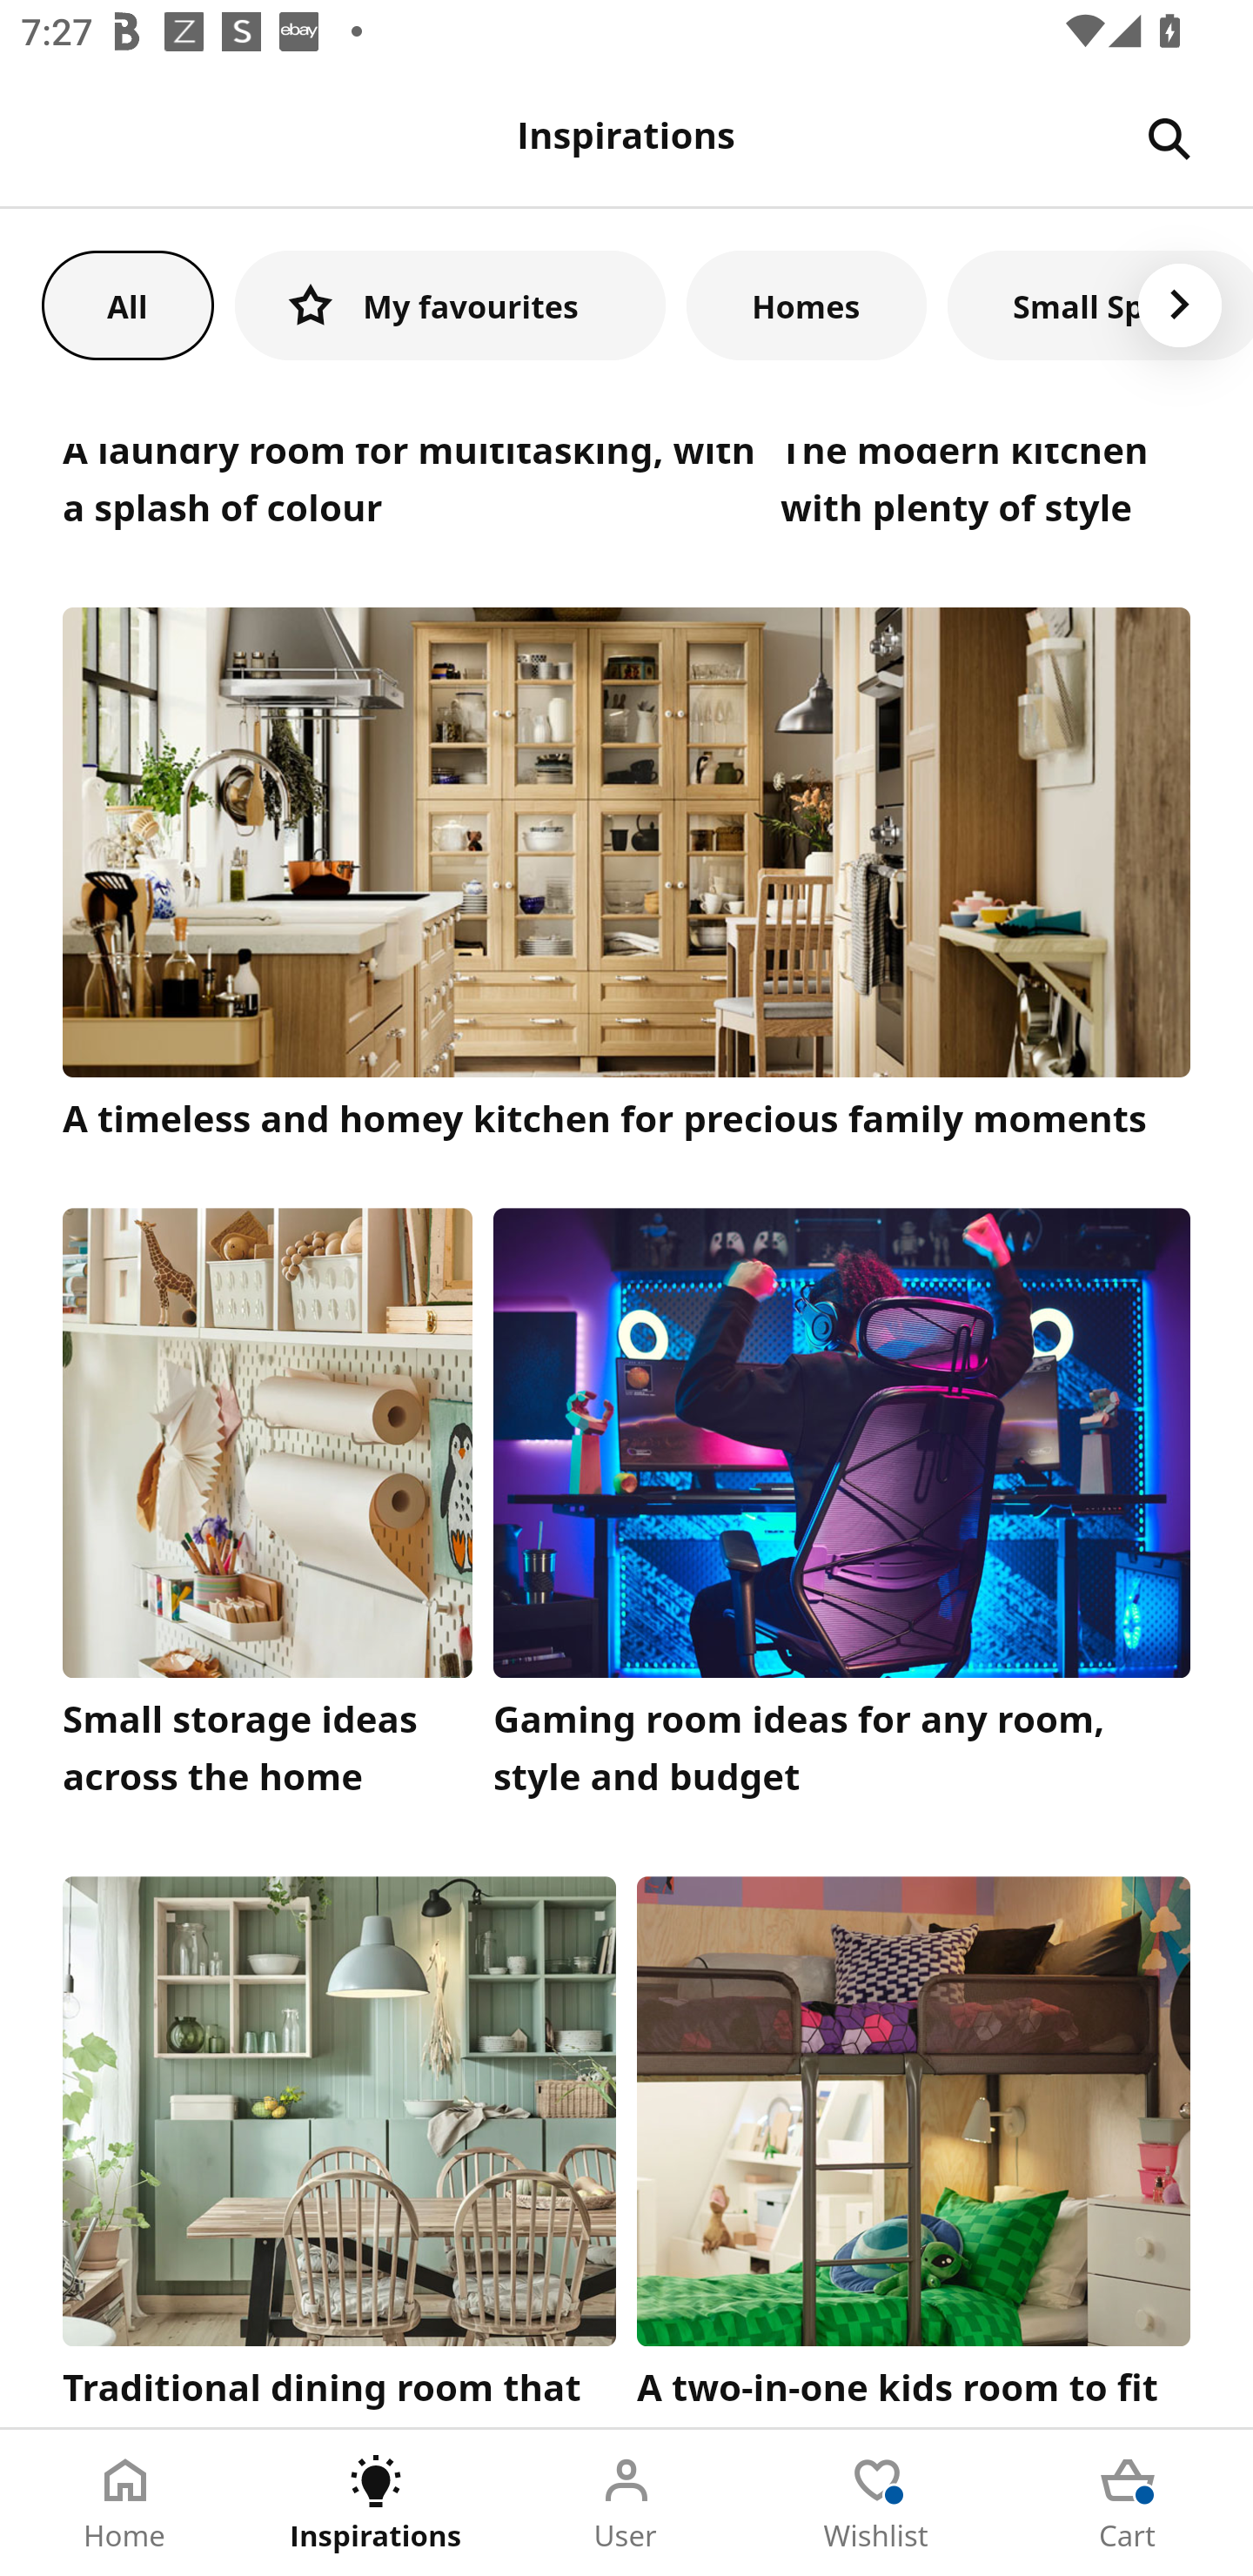 The image size is (1253, 2576). Describe the element at coordinates (450, 305) in the screenshot. I see `My favourites` at that location.